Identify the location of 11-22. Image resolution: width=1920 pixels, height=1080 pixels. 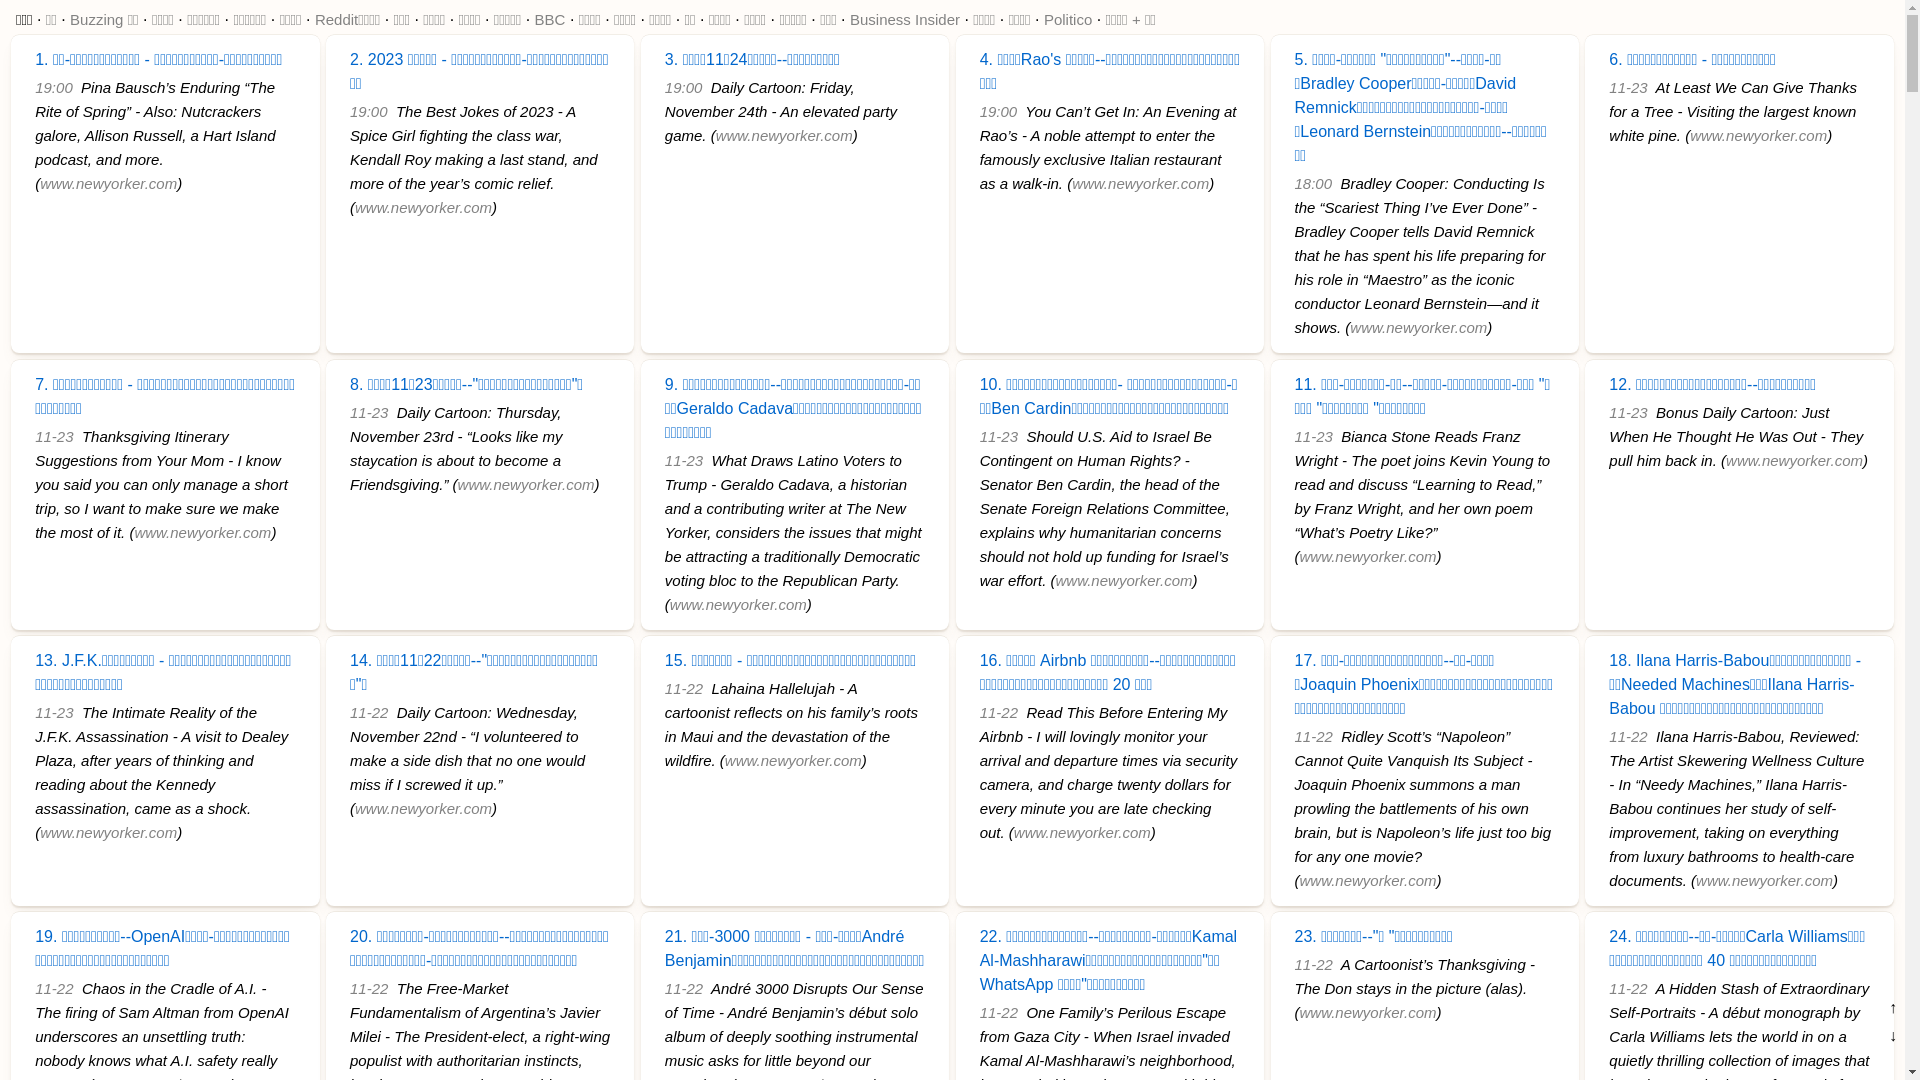
(998, 712).